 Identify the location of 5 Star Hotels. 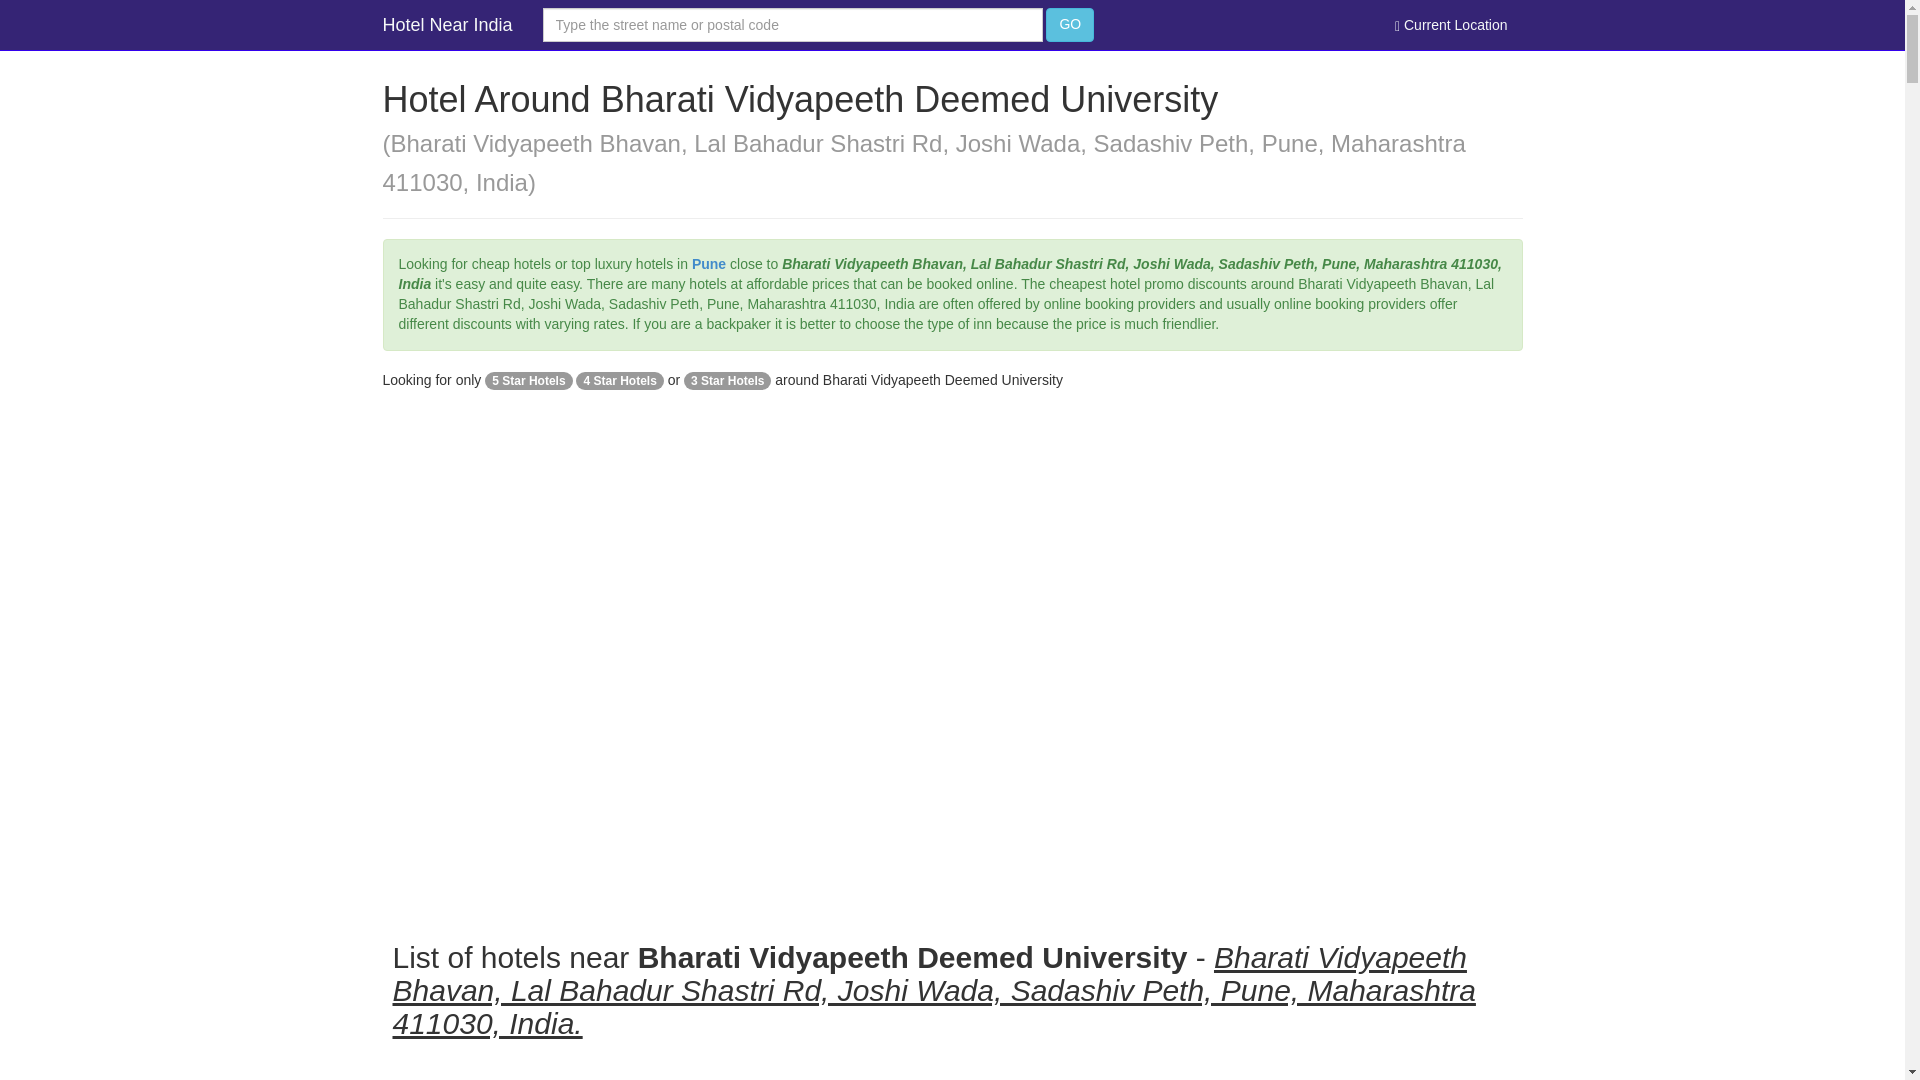
(528, 379).